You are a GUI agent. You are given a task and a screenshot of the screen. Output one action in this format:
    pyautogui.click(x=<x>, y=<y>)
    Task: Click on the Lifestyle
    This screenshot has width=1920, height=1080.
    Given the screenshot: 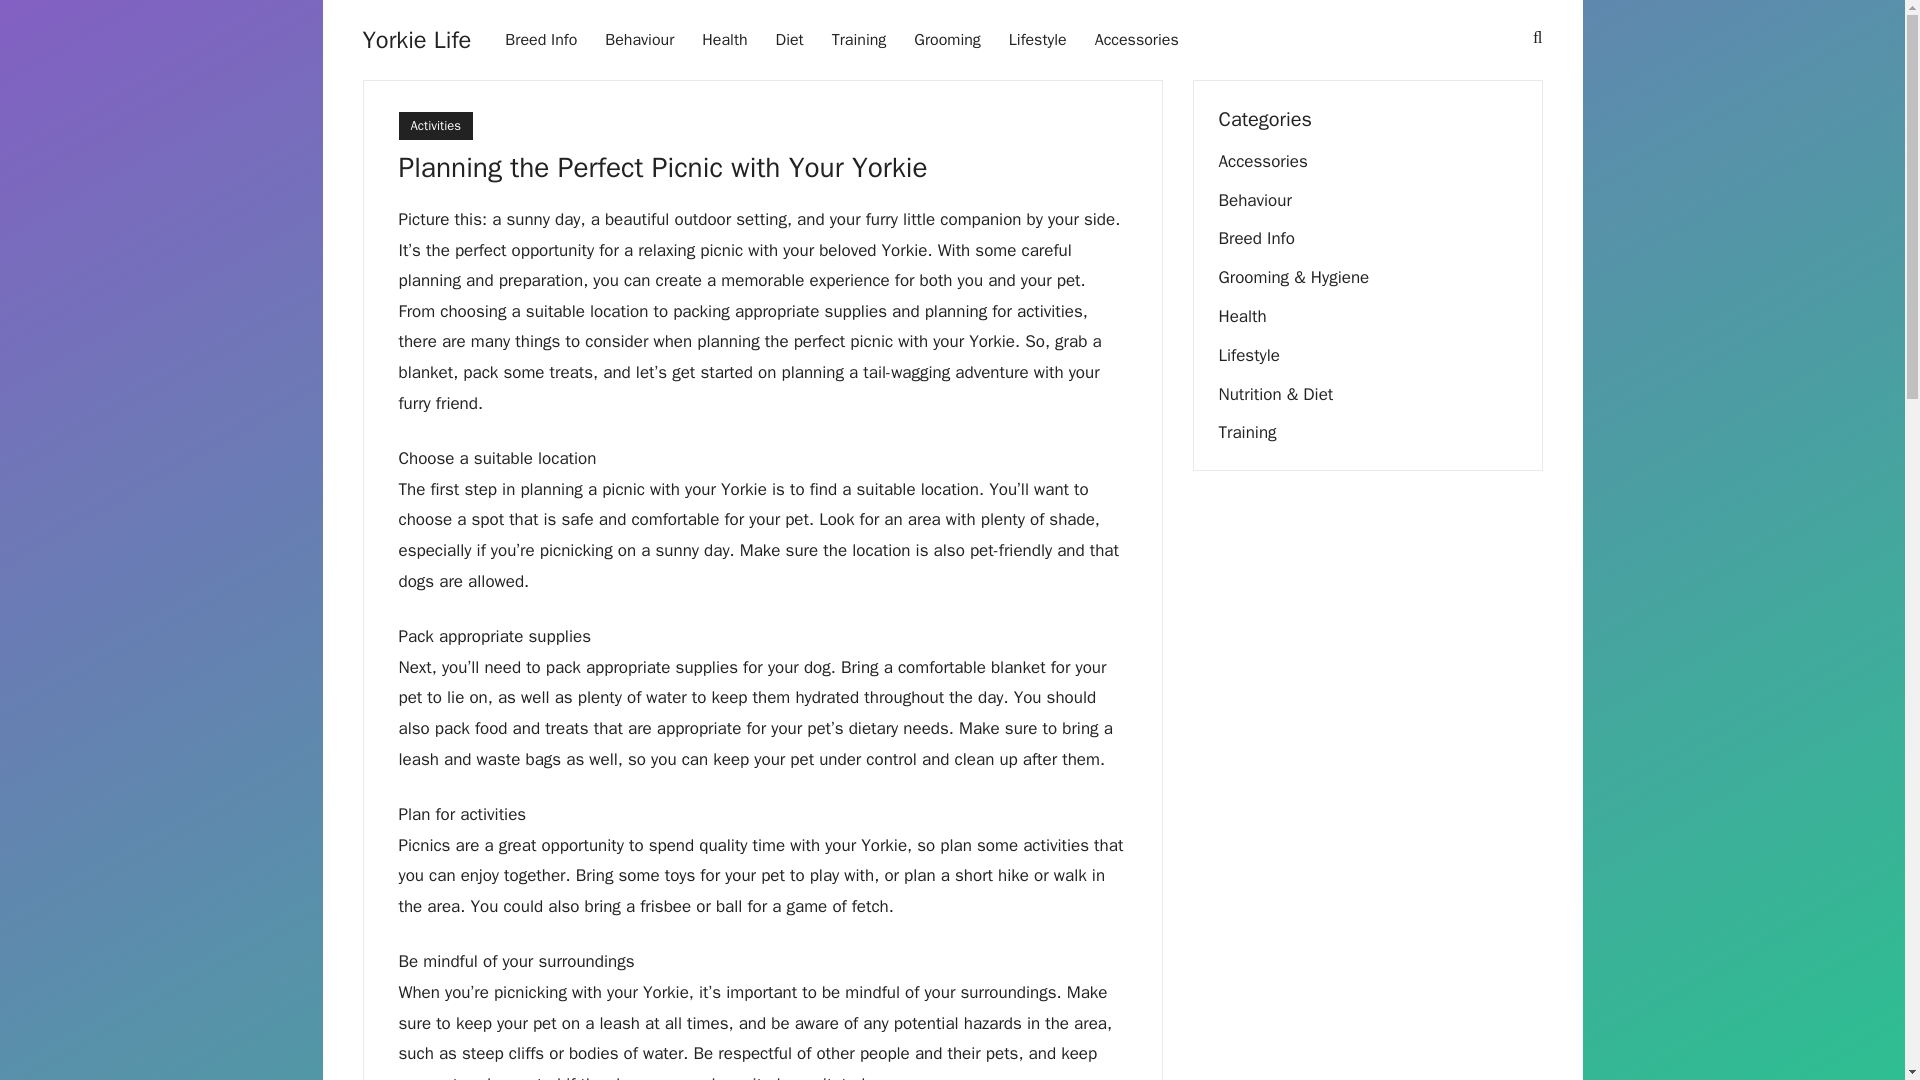 What is the action you would take?
    pyautogui.click(x=1037, y=40)
    